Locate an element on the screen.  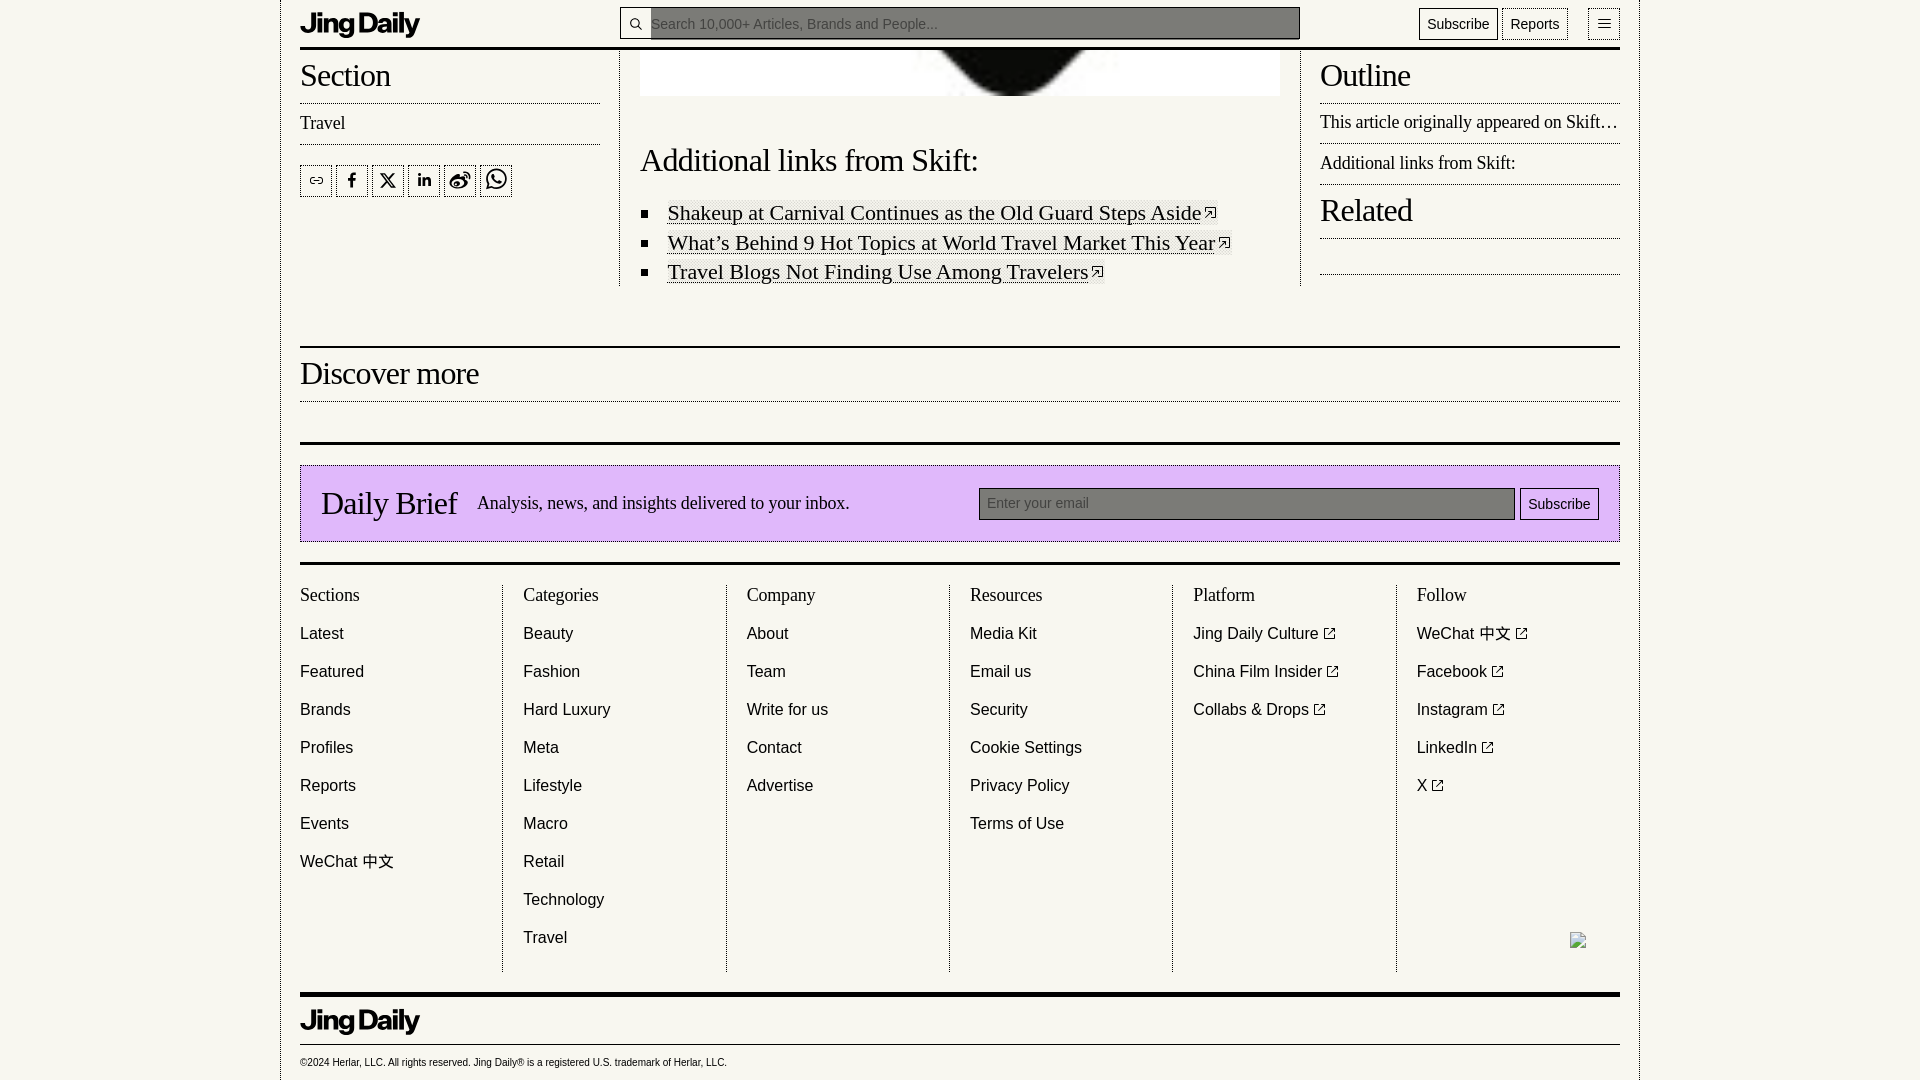
Brands is located at coordinates (325, 709).